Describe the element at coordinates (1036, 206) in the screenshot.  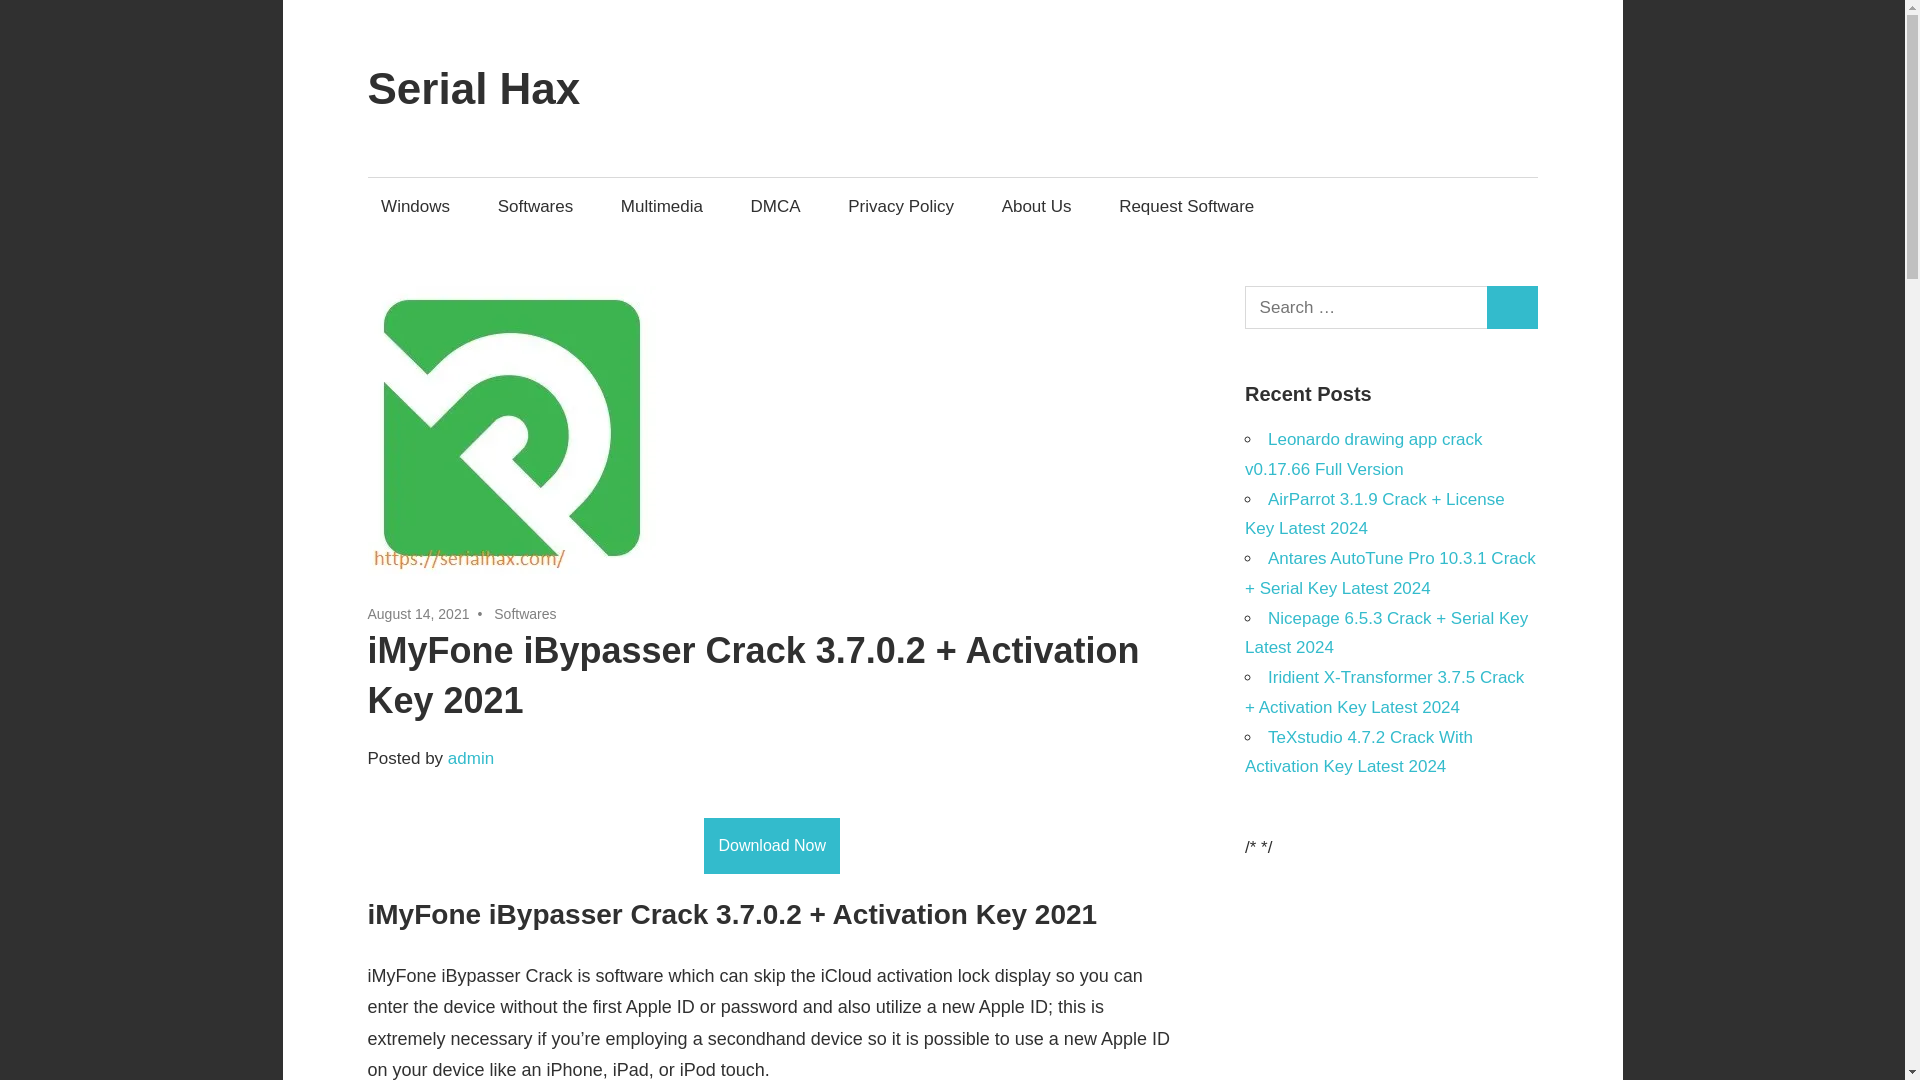
I see `About Us` at that location.